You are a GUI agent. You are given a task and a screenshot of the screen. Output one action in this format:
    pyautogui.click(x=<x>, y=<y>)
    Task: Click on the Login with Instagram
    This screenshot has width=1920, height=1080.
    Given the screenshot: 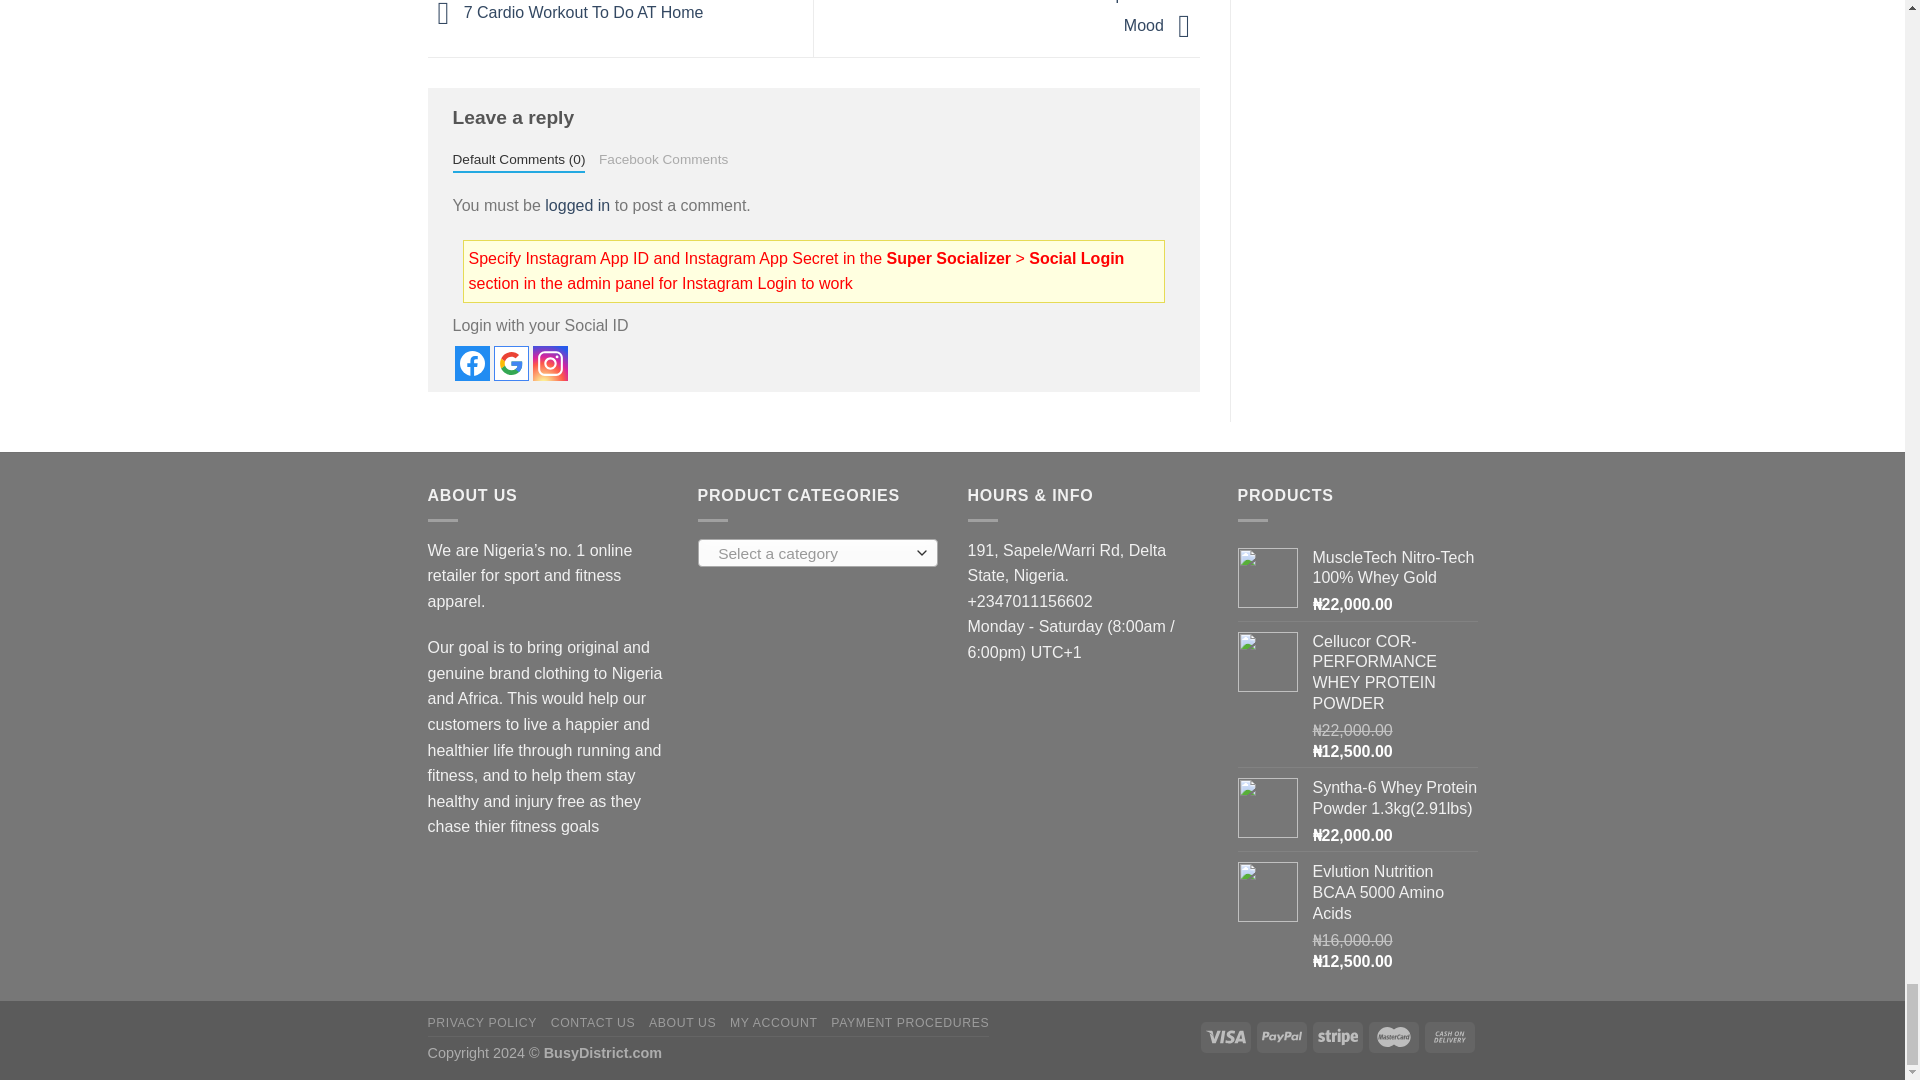 What is the action you would take?
    pyautogui.click(x=548, y=363)
    